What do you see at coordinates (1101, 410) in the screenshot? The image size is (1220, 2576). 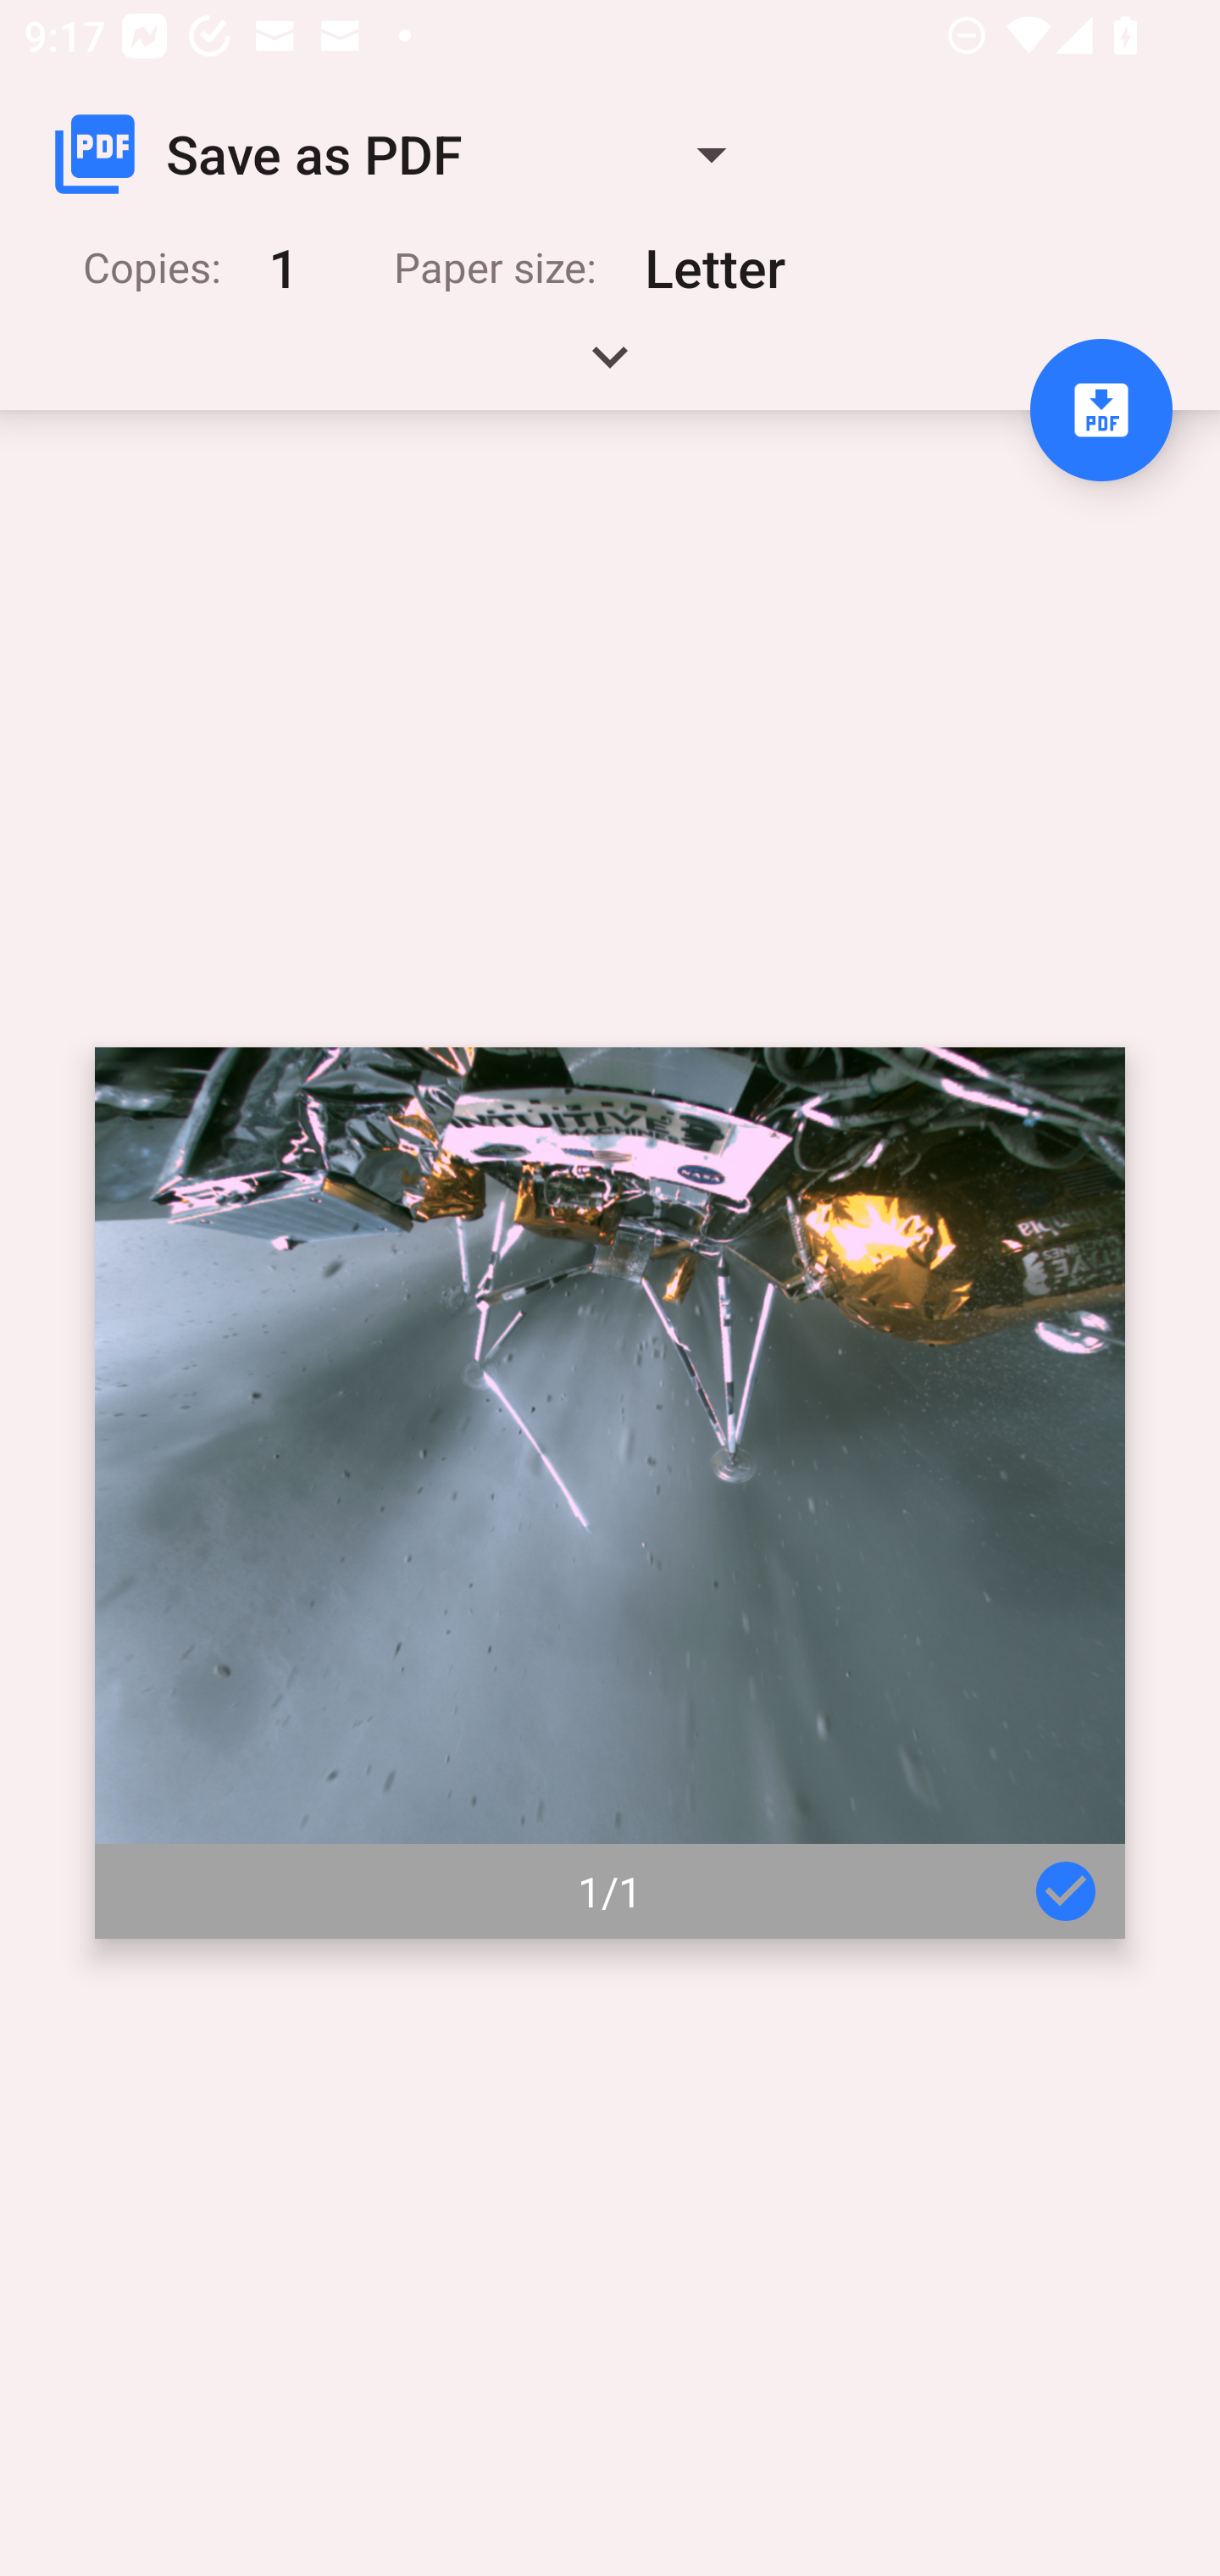 I see `Save to PDF` at bounding box center [1101, 410].